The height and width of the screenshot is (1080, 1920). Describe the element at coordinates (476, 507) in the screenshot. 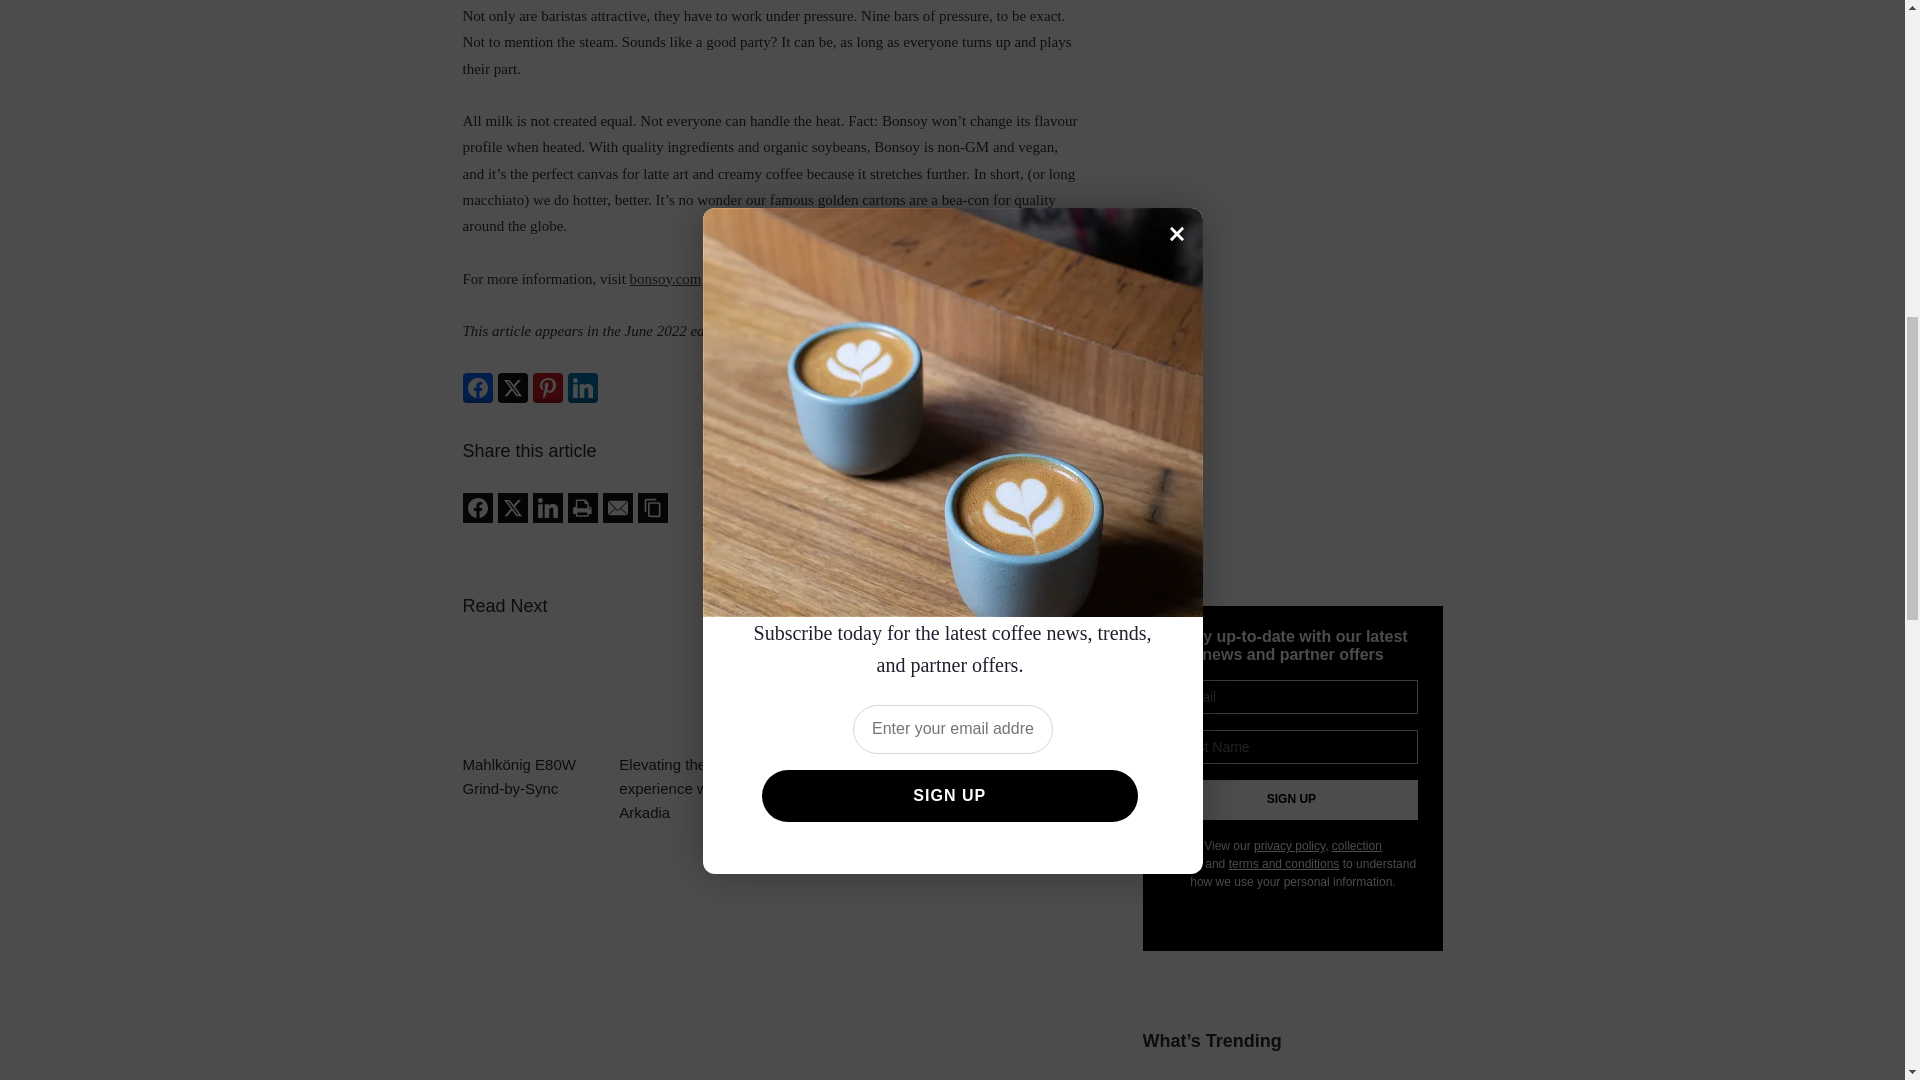

I see `Share on Facebook` at that location.